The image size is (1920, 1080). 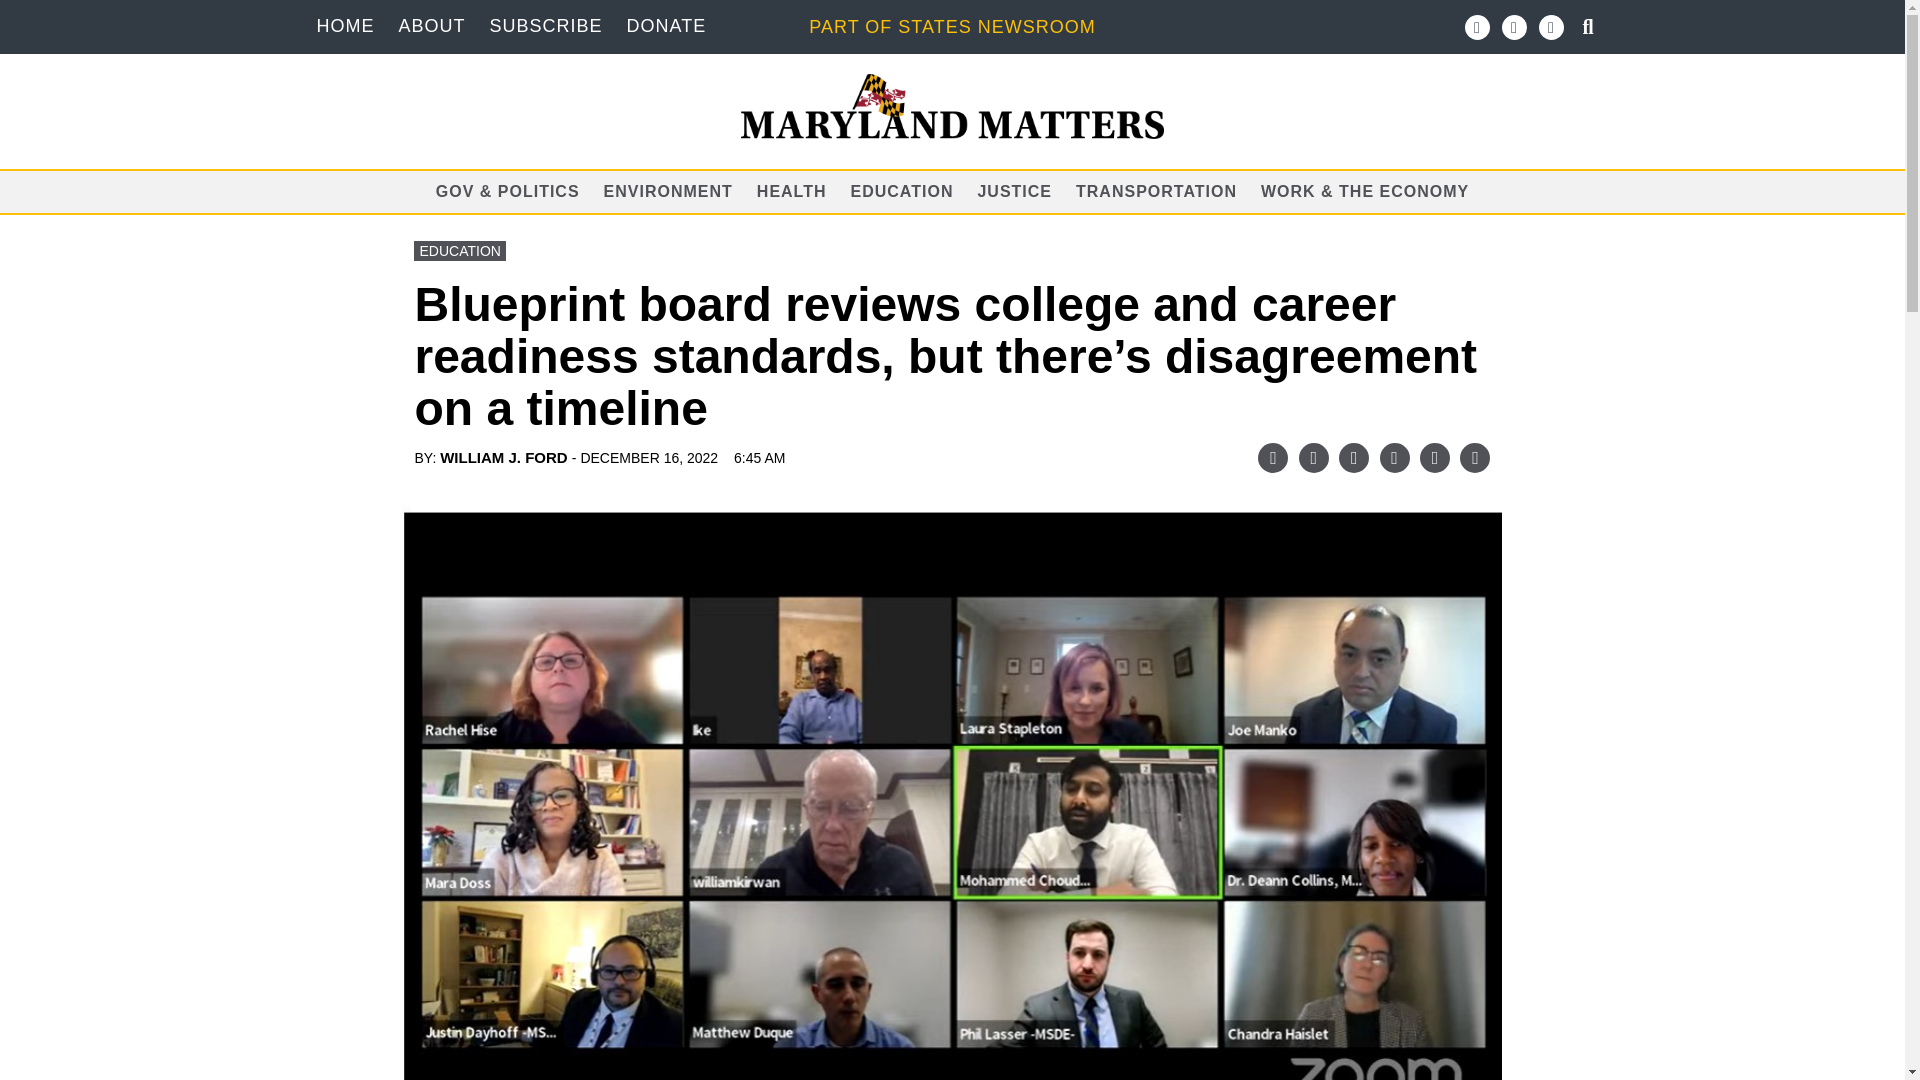 What do you see at coordinates (666, 26) in the screenshot?
I see `DONATE` at bounding box center [666, 26].